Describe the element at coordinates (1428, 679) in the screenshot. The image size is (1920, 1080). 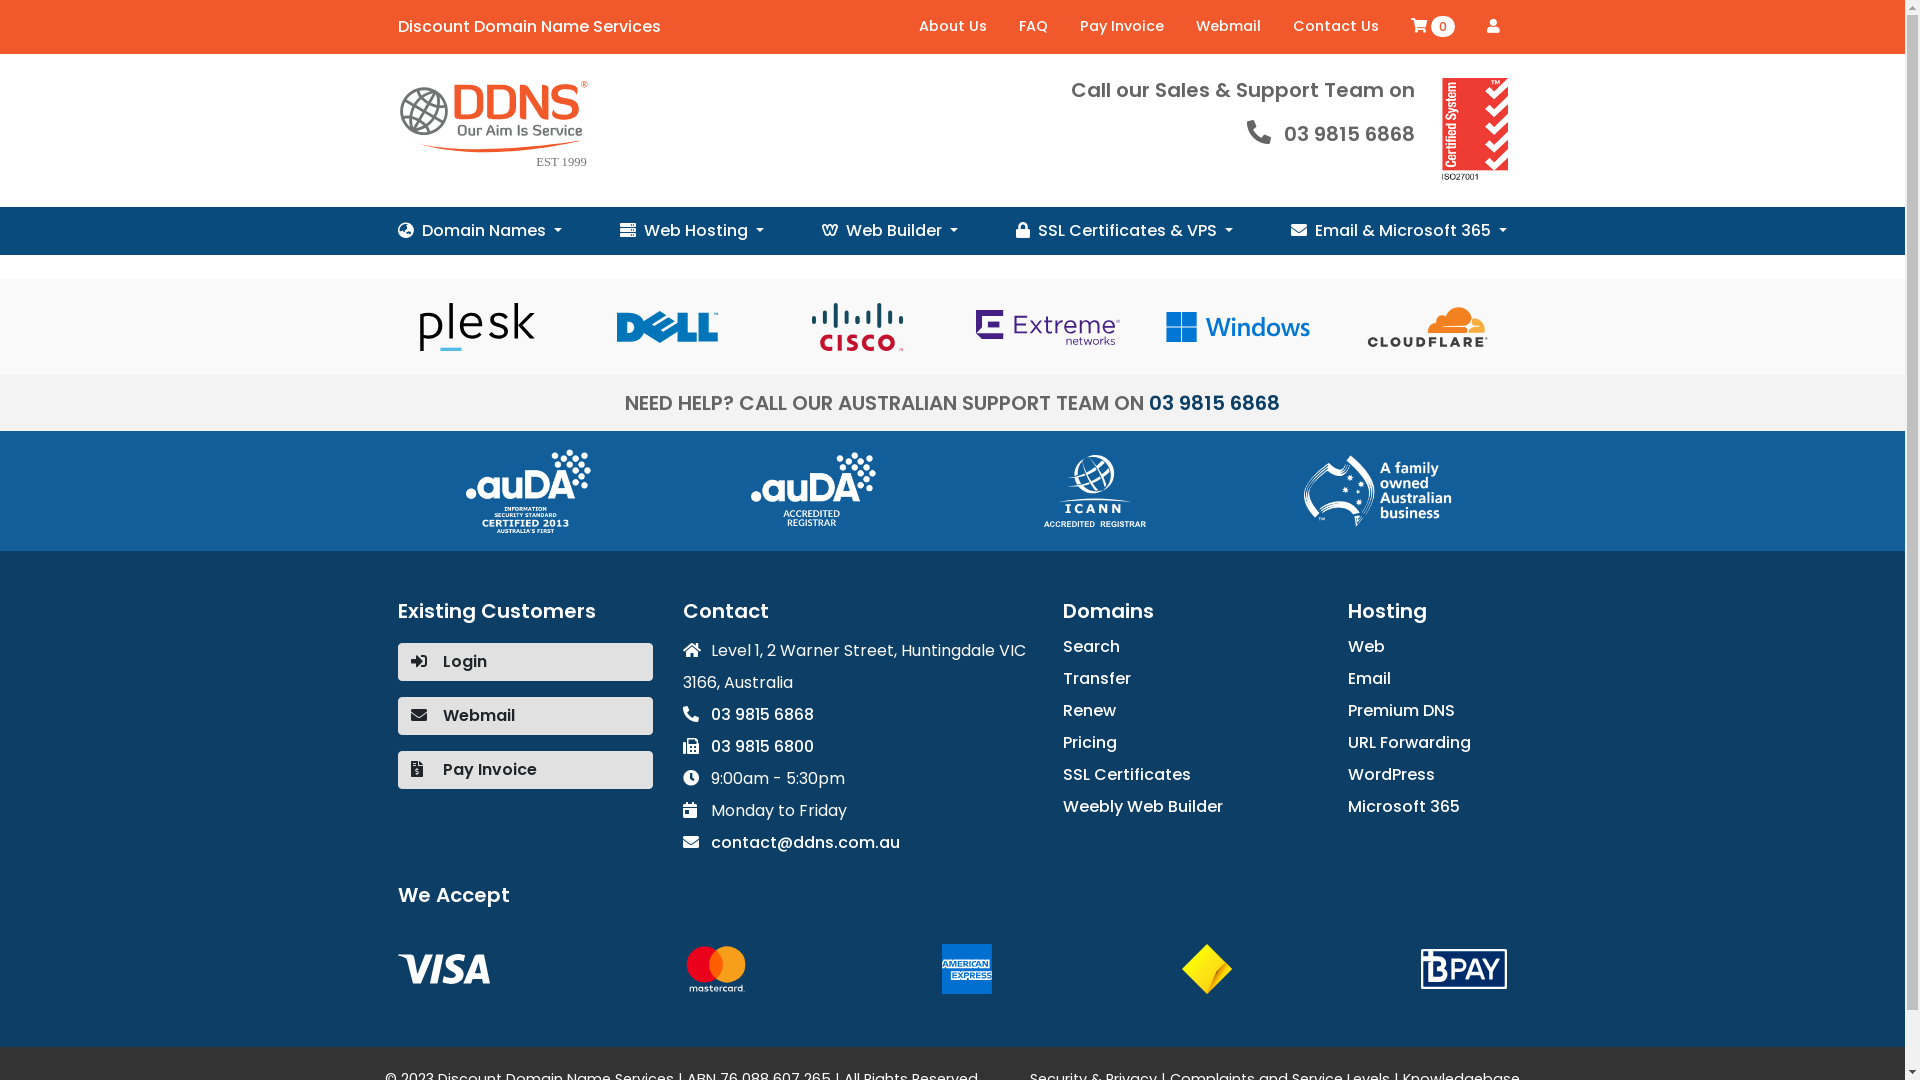
I see `Email` at that location.